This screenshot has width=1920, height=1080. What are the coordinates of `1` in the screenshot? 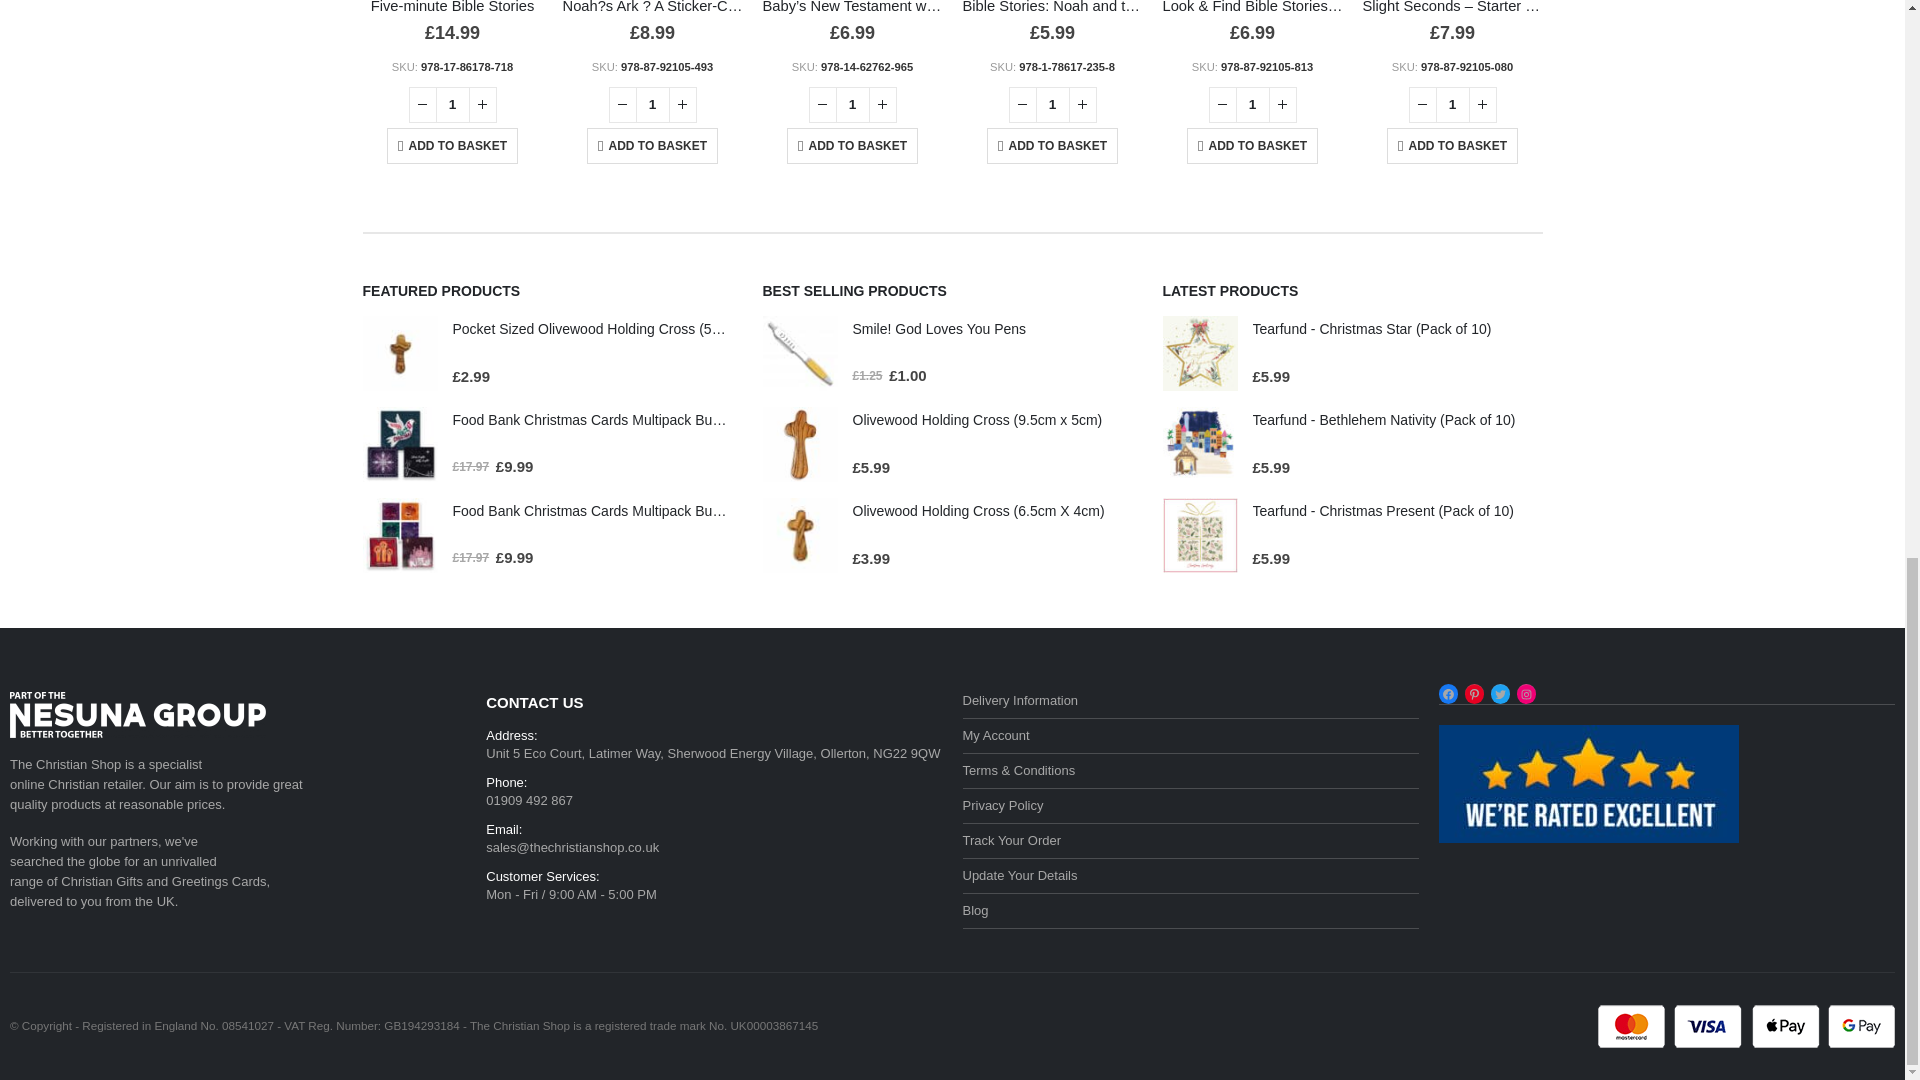 It's located at (1453, 105).